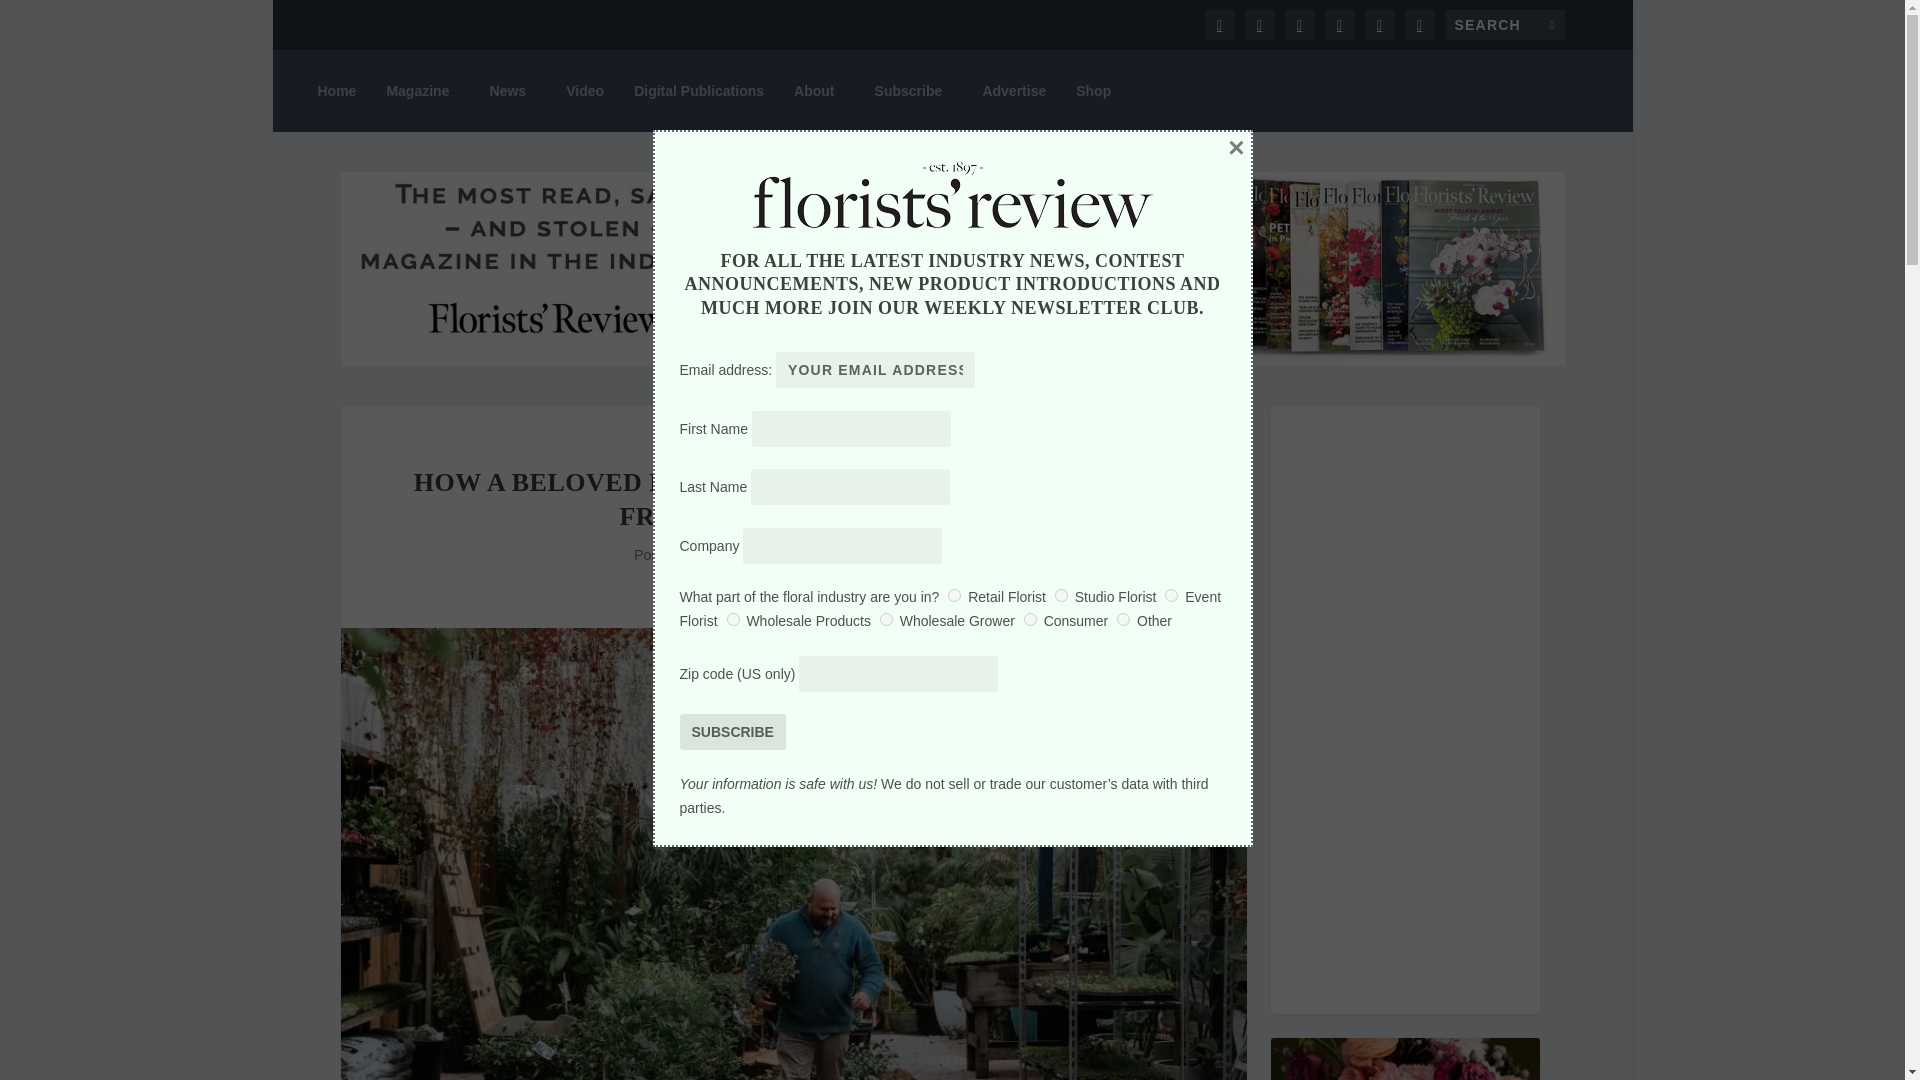  I want to click on Retail Florist, so click(954, 594).